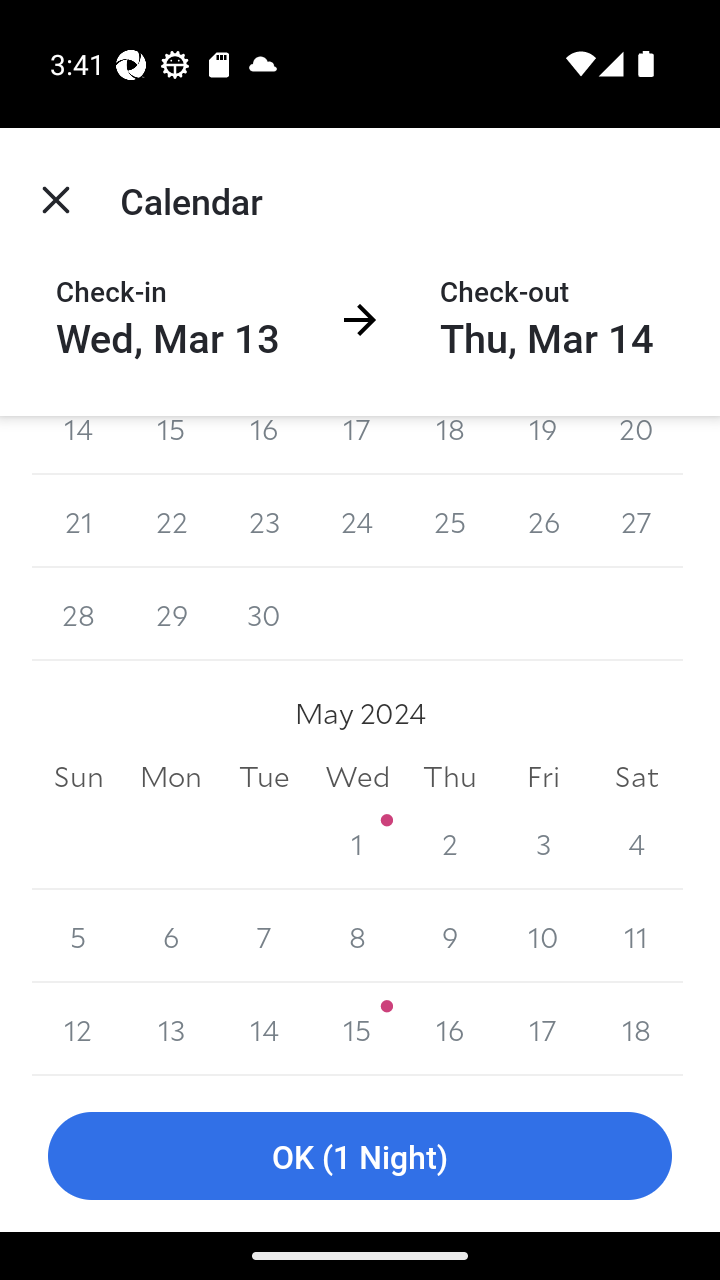 This screenshot has width=720, height=1280. Describe the element at coordinates (542, 843) in the screenshot. I see `3 3 May 2024` at that location.